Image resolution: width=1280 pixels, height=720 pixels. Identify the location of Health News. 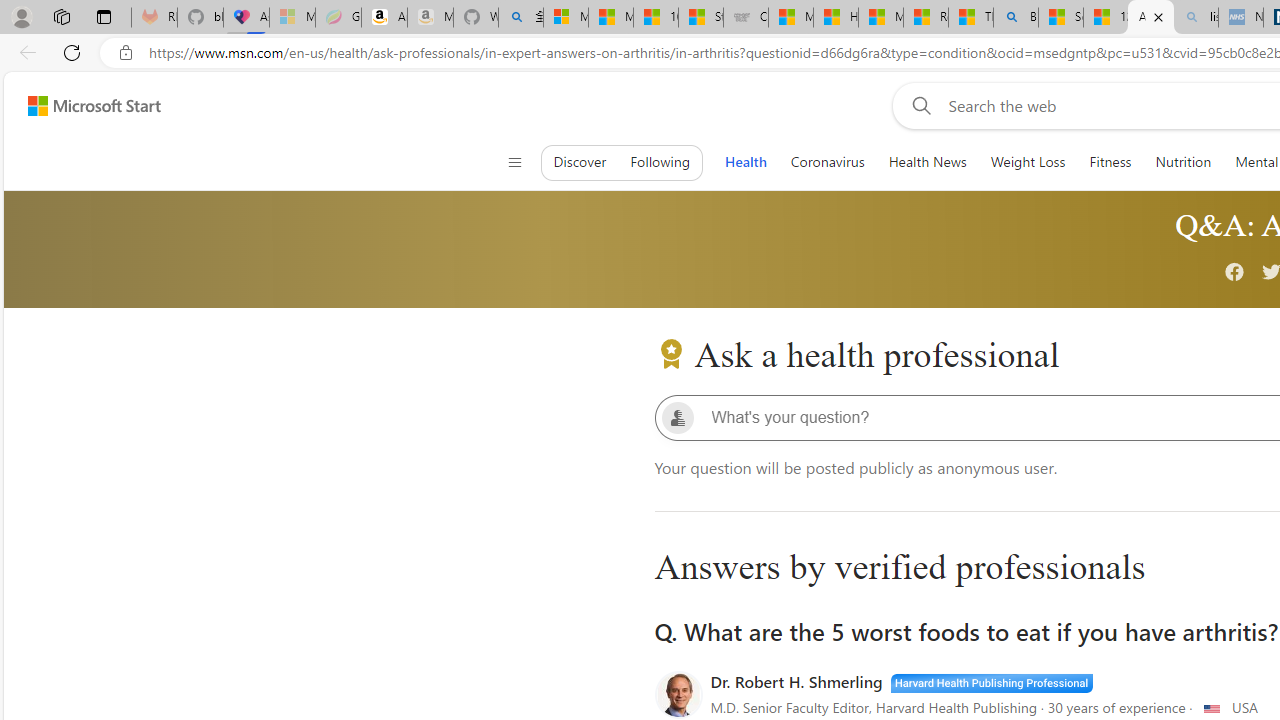
(927, 162).